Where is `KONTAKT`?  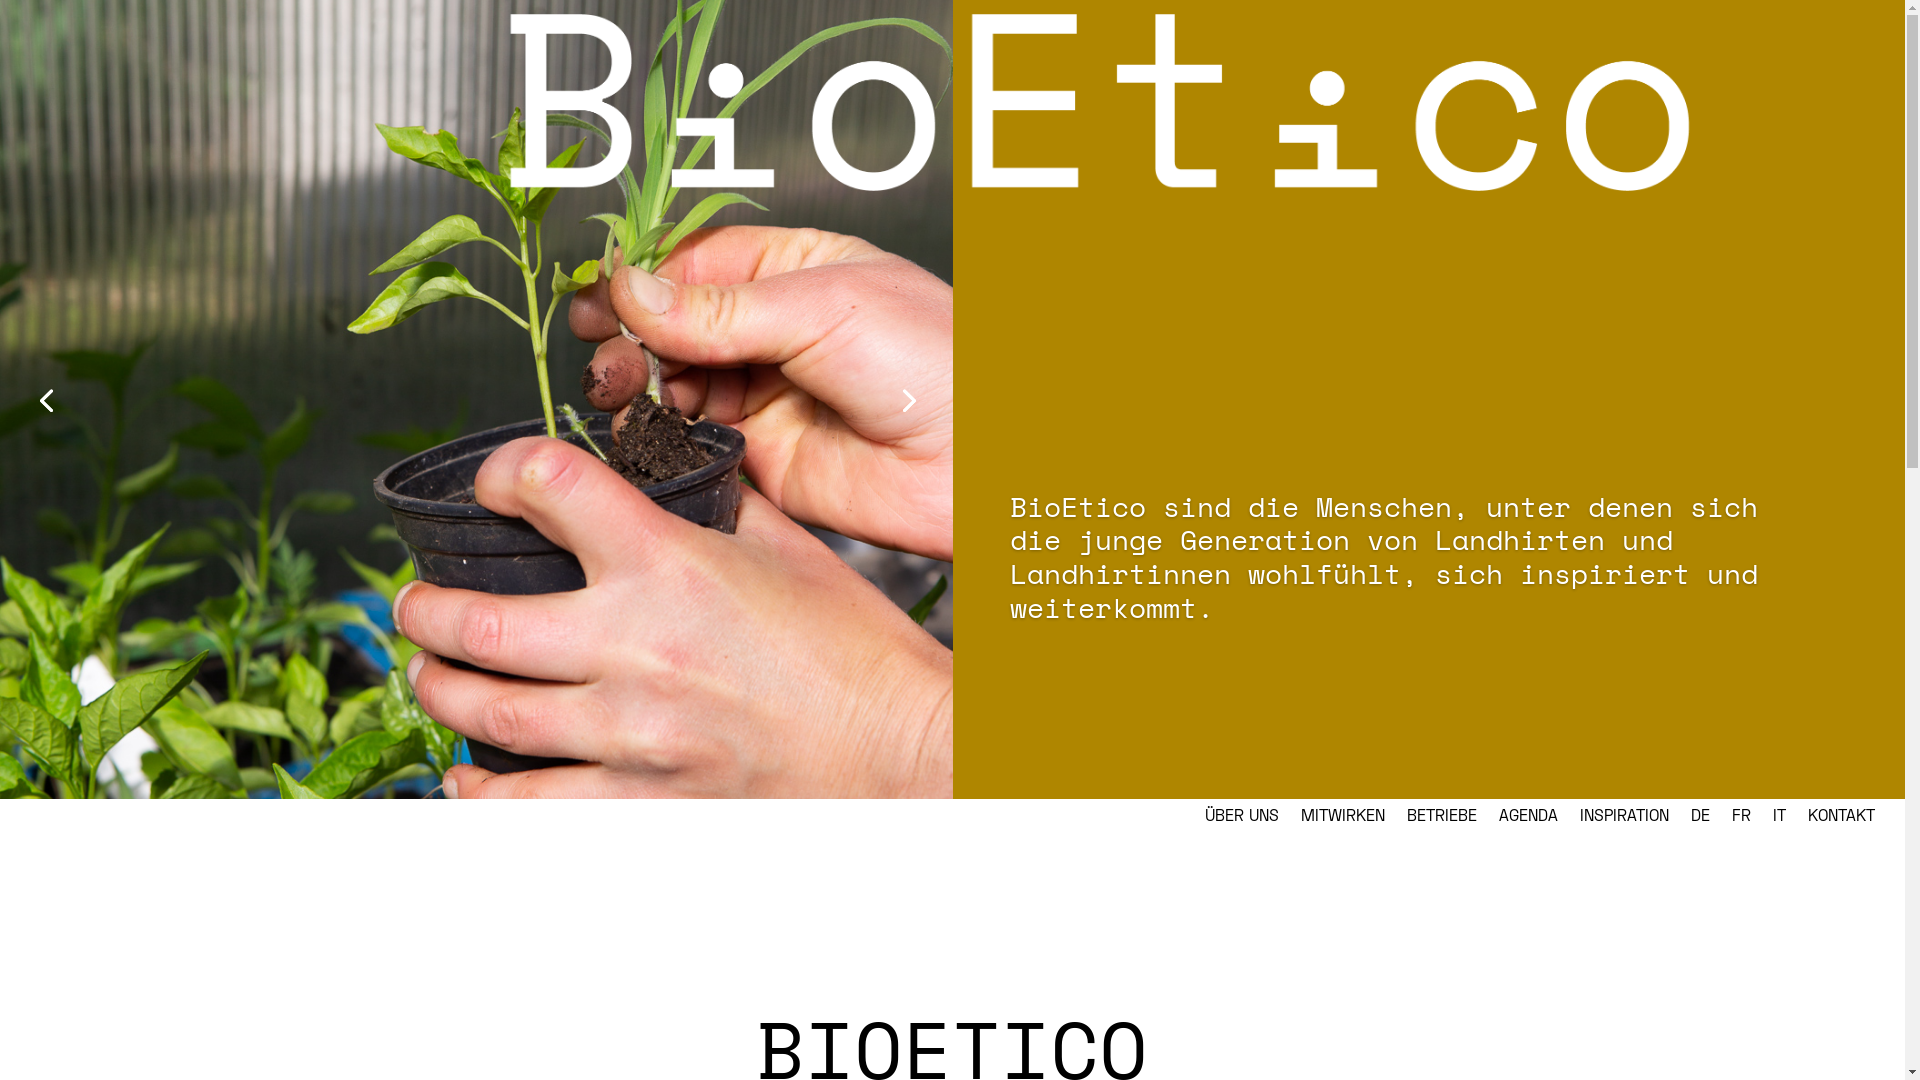 KONTAKT is located at coordinates (1842, 819).